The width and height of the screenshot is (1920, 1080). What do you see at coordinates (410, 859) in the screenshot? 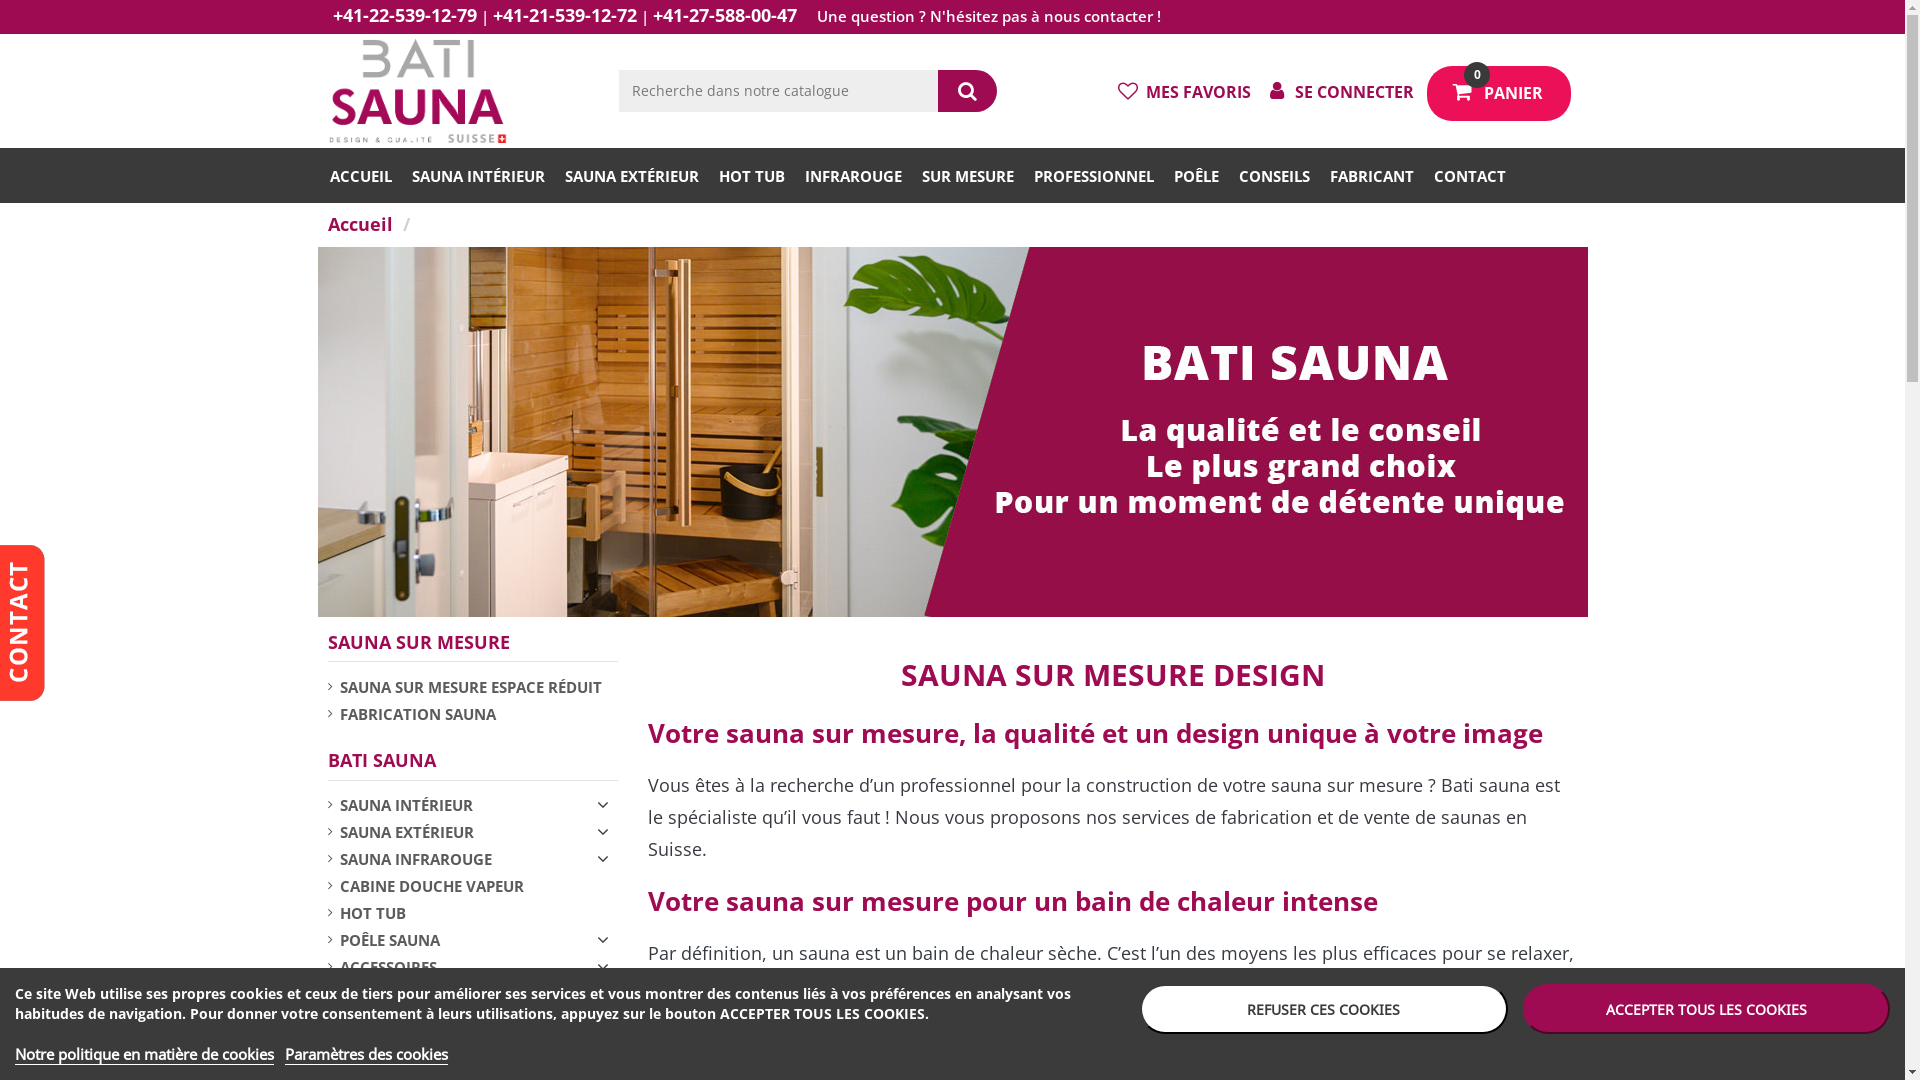
I see `SAUNA INFRAROUGE` at bounding box center [410, 859].